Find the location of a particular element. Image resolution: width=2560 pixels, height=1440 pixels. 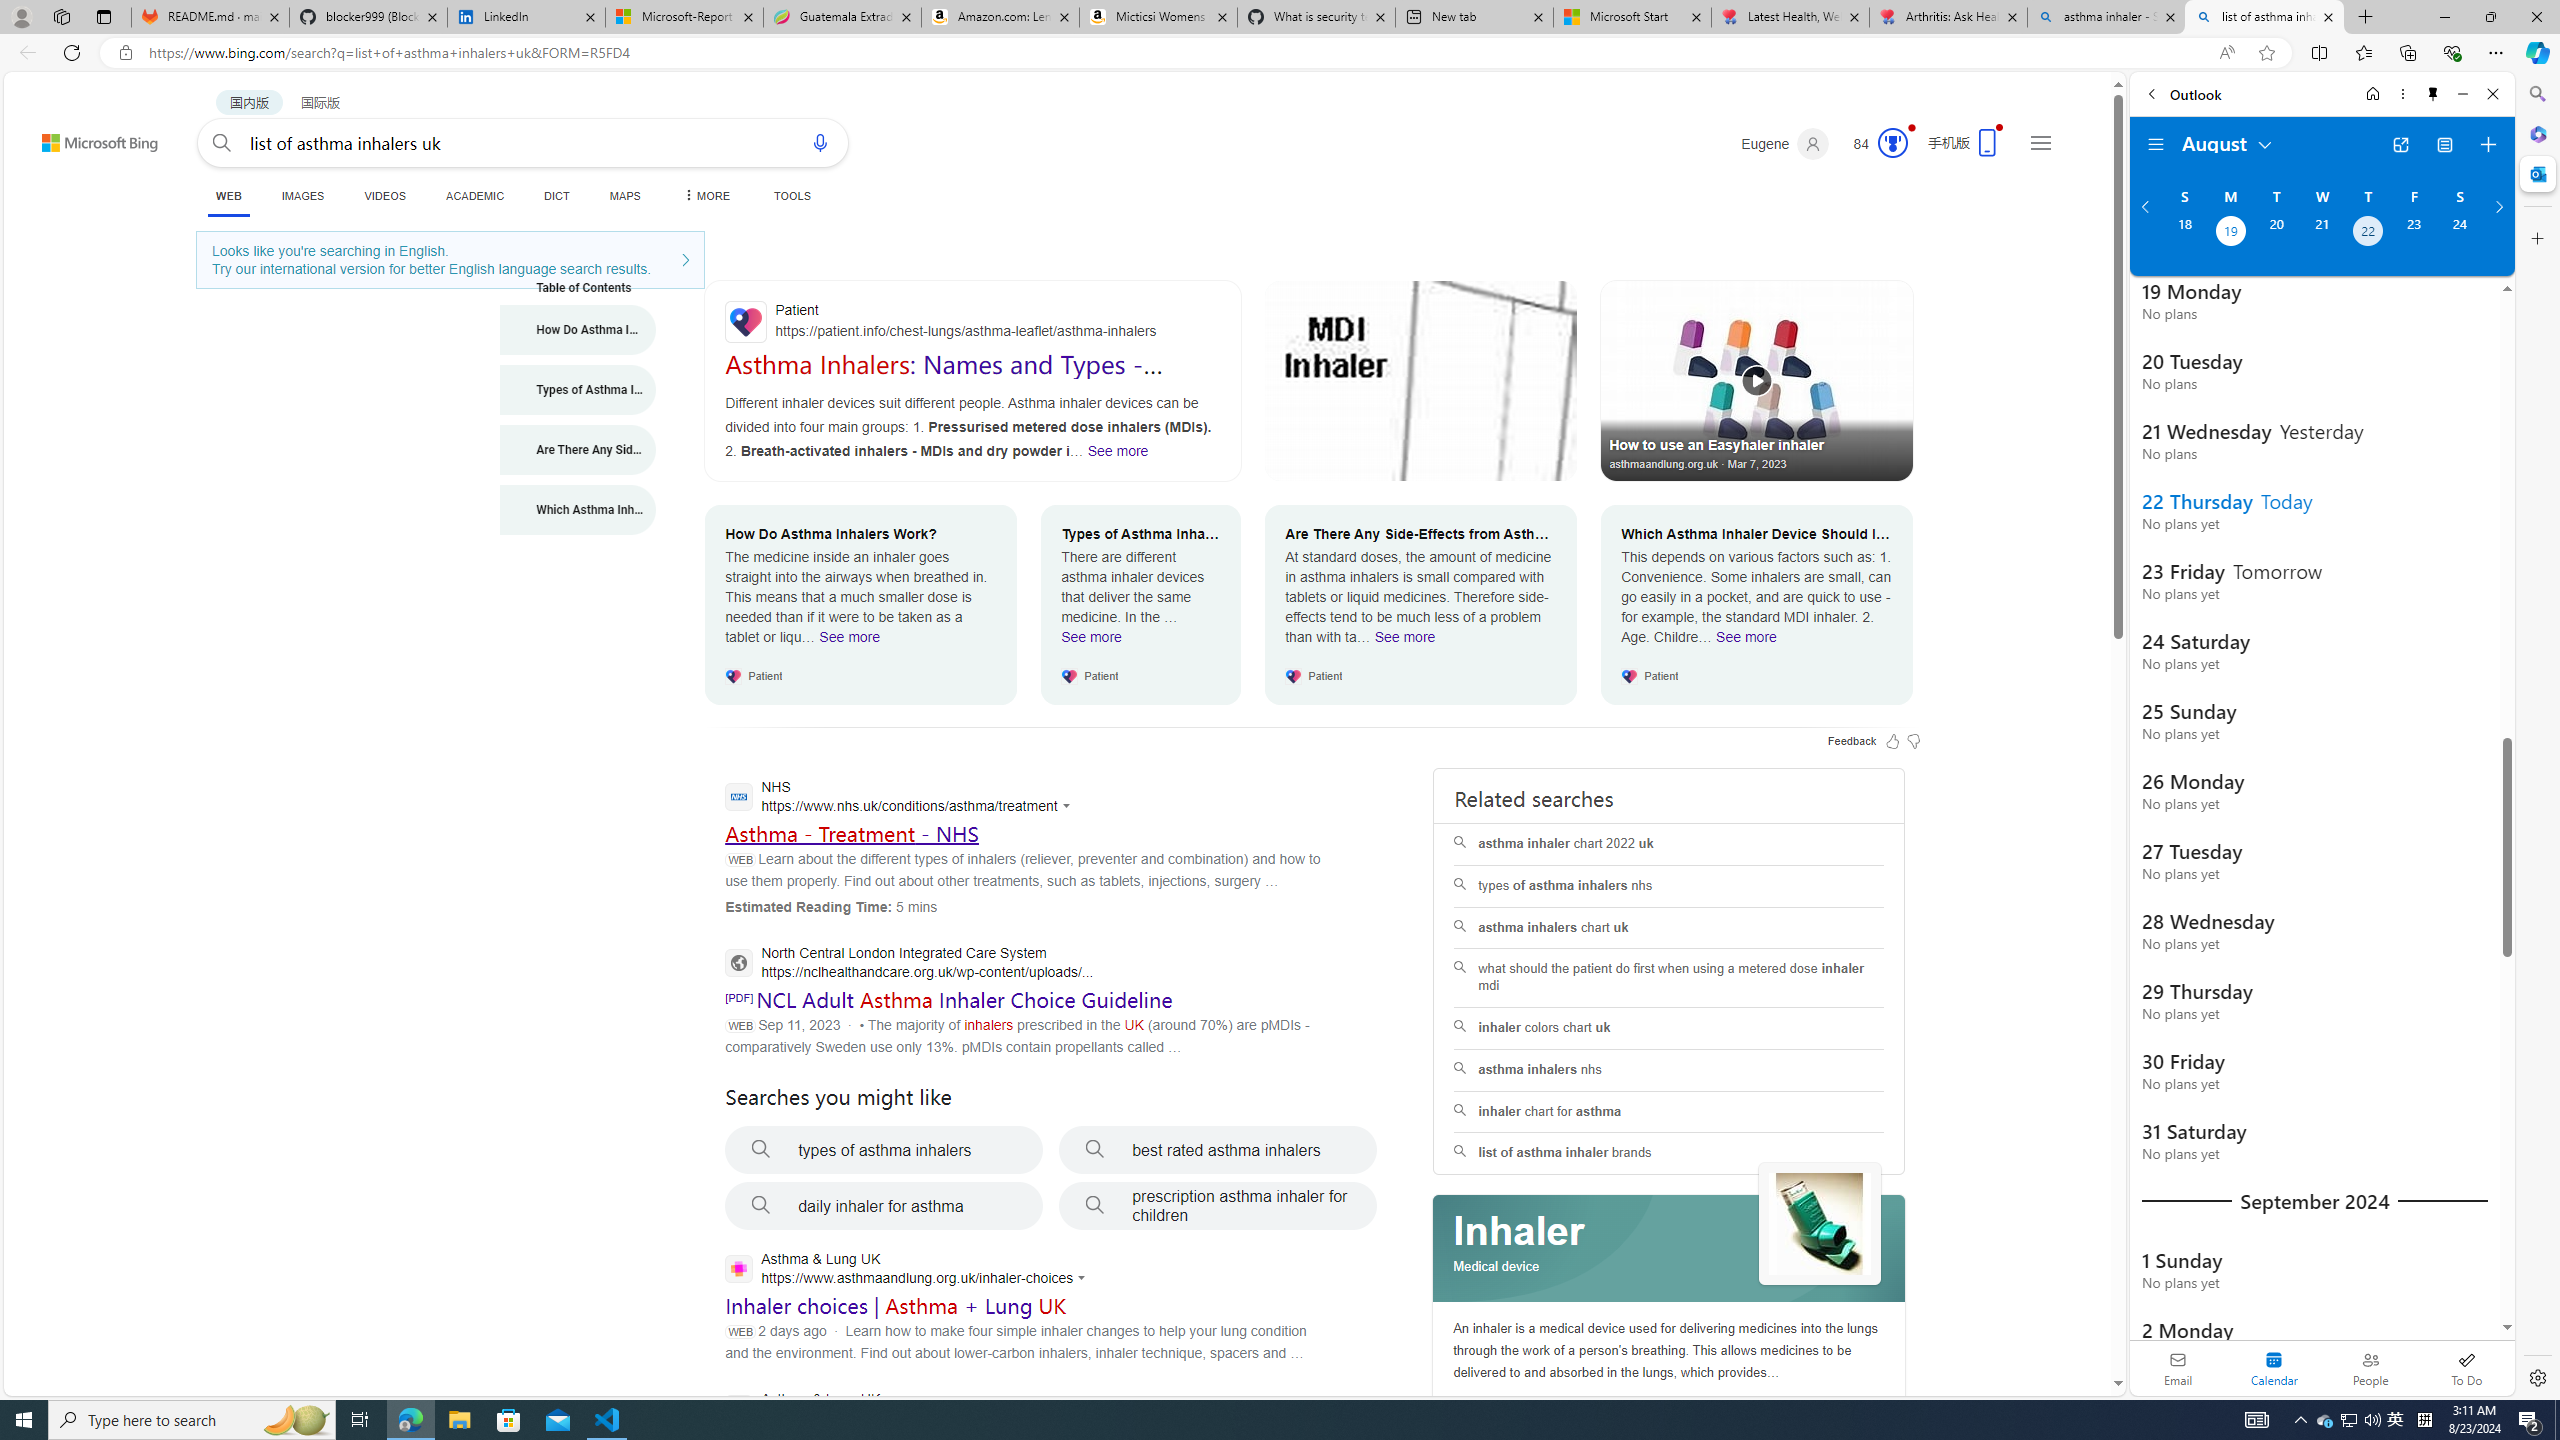

asthma inhalers chart uk is located at coordinates (1668, 928).